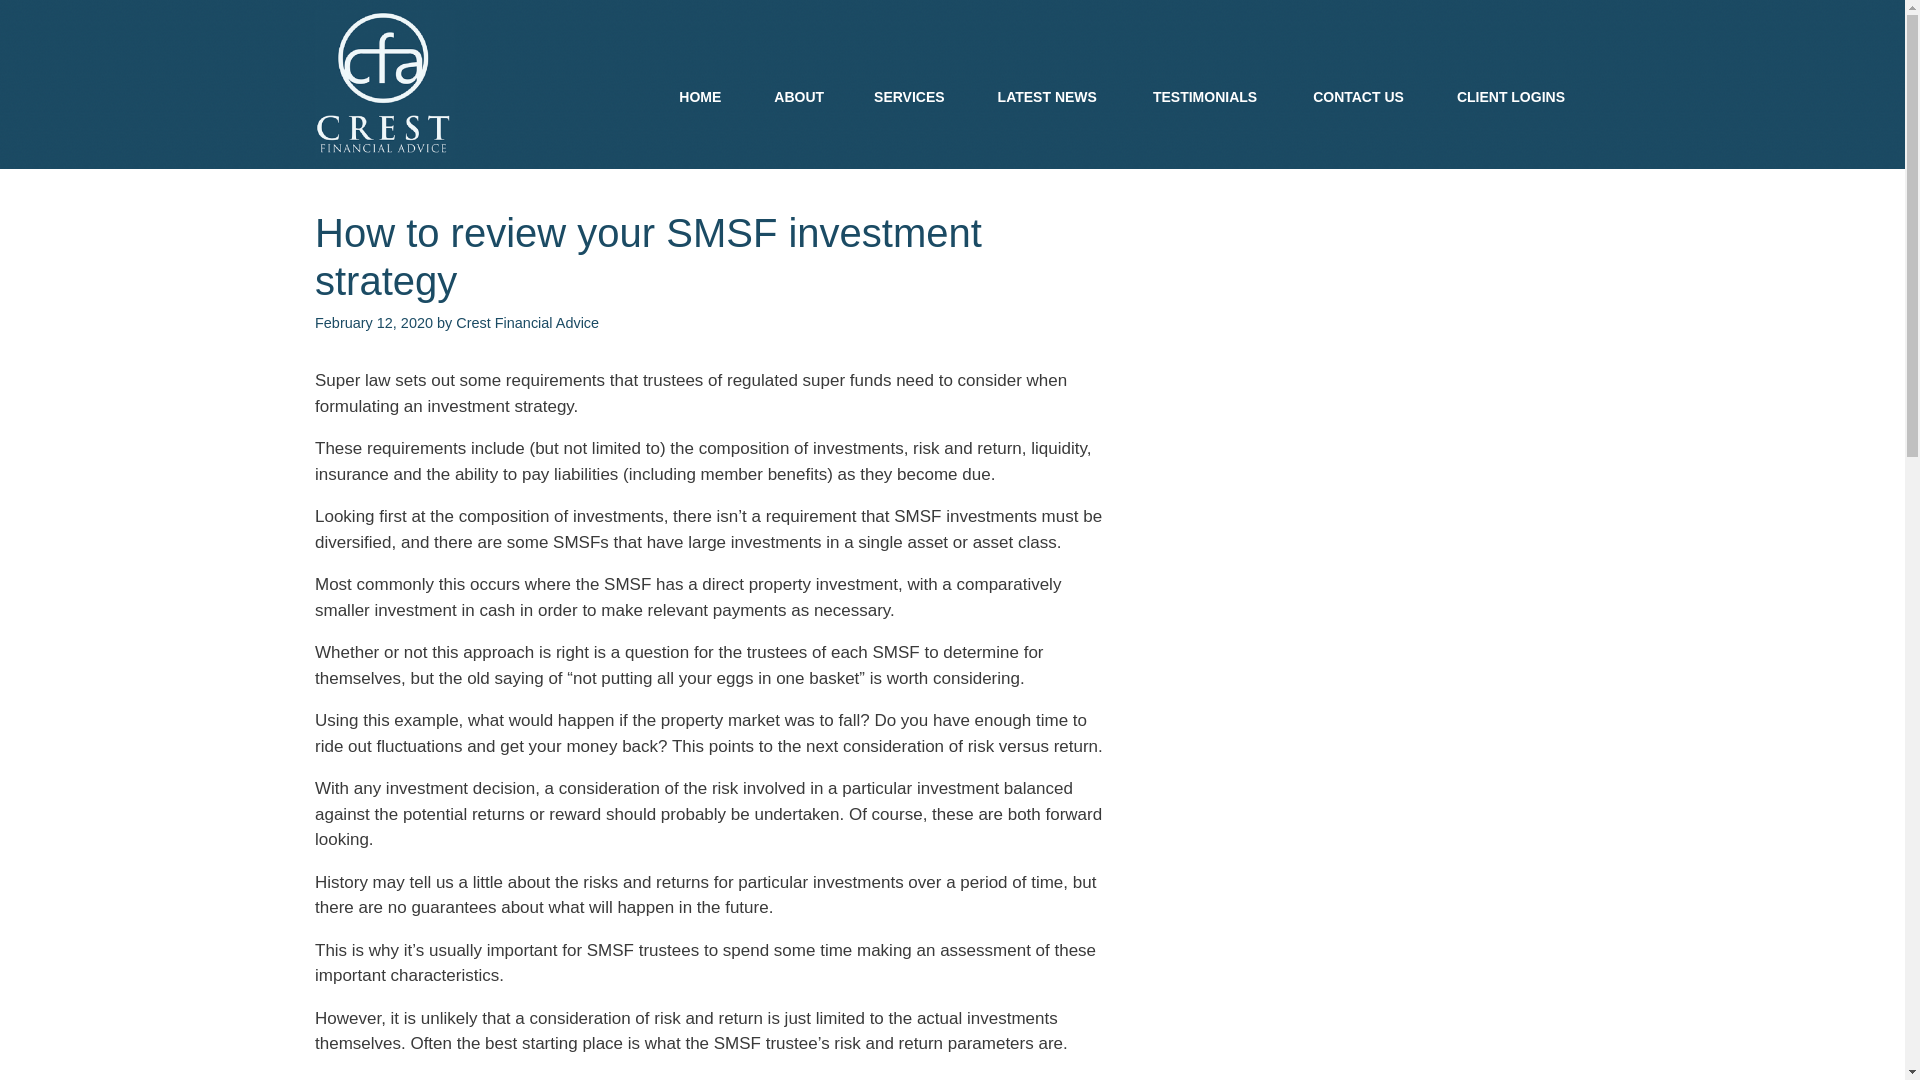 This screenshot has width=1920, height=1080. What do you see at coordinates (1511, 98) in the screenshot?
I see `CLIENT LOGINS` at bounding box center [1511, 98].